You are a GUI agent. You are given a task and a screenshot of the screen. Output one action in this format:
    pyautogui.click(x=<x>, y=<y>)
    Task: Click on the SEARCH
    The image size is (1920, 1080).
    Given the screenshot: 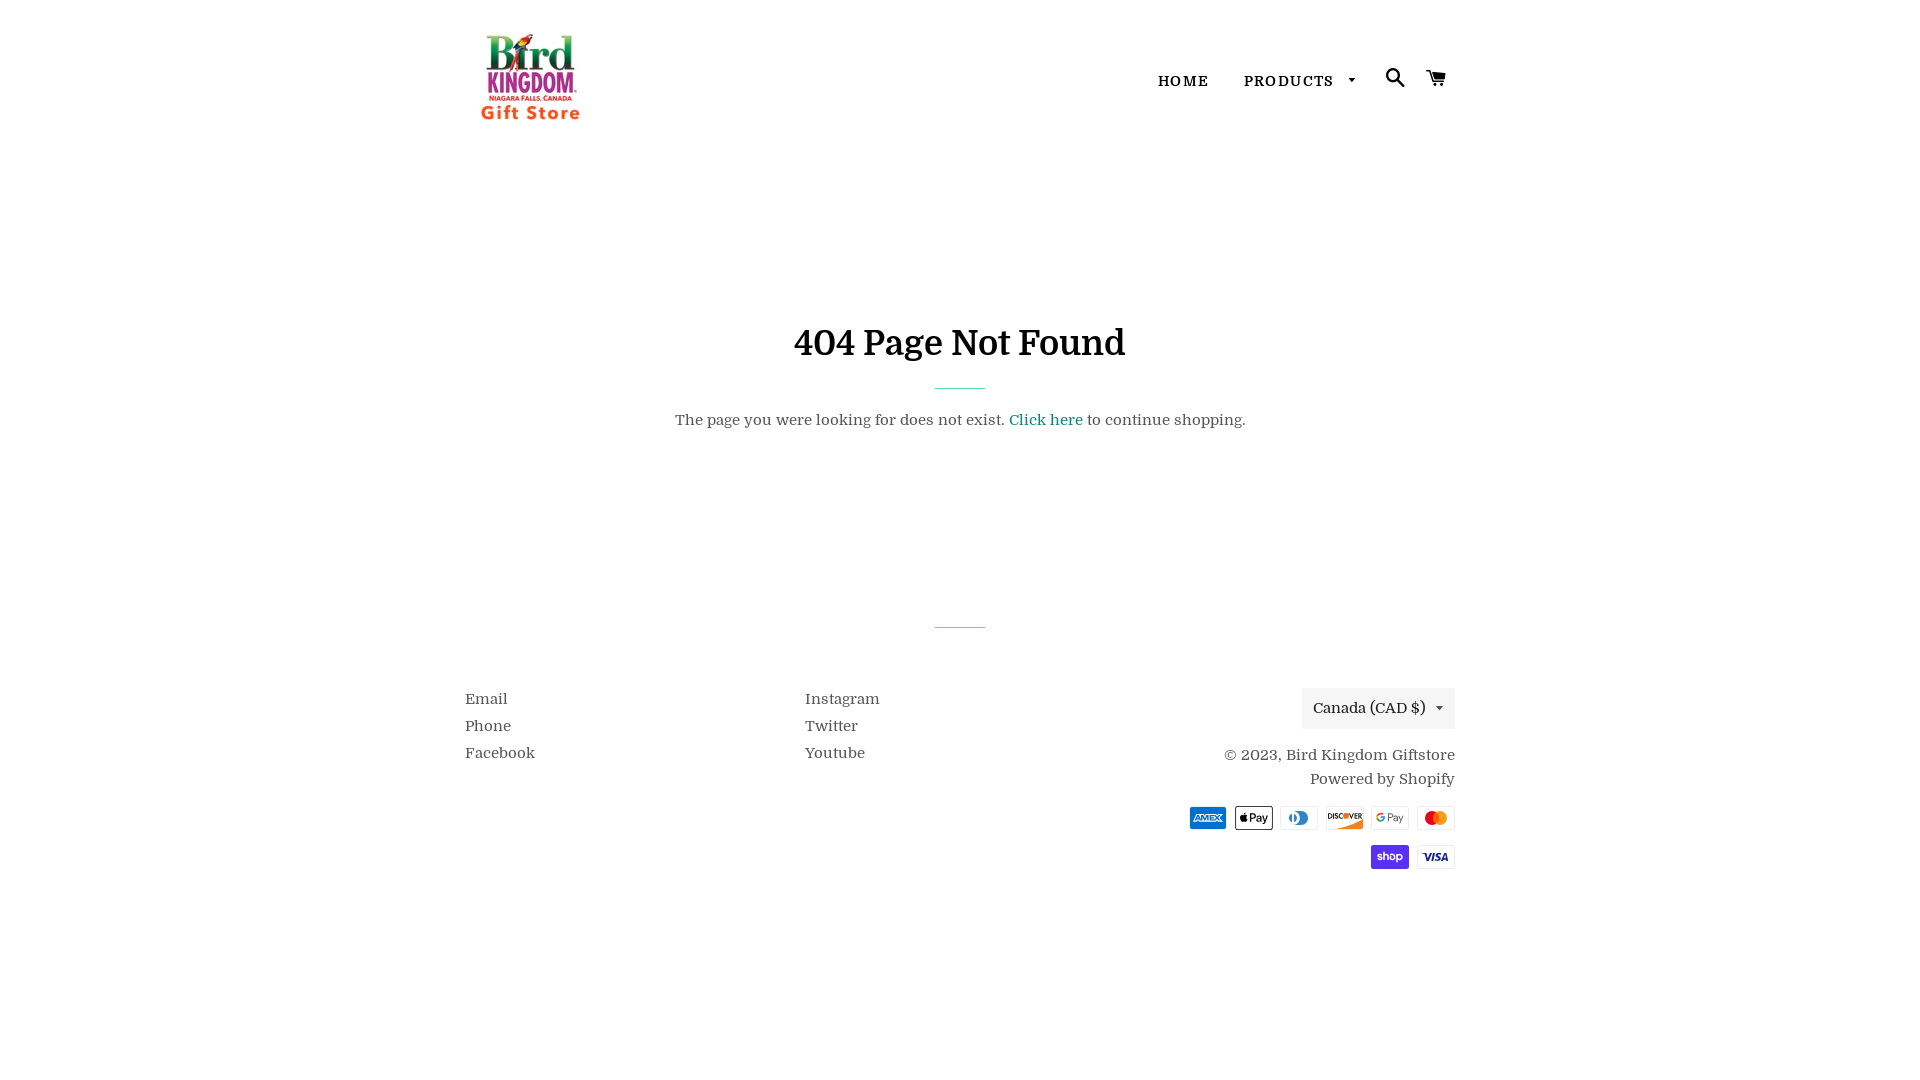 What is the action you would take?
    pyautogui.click(x=1396, y=80)
    